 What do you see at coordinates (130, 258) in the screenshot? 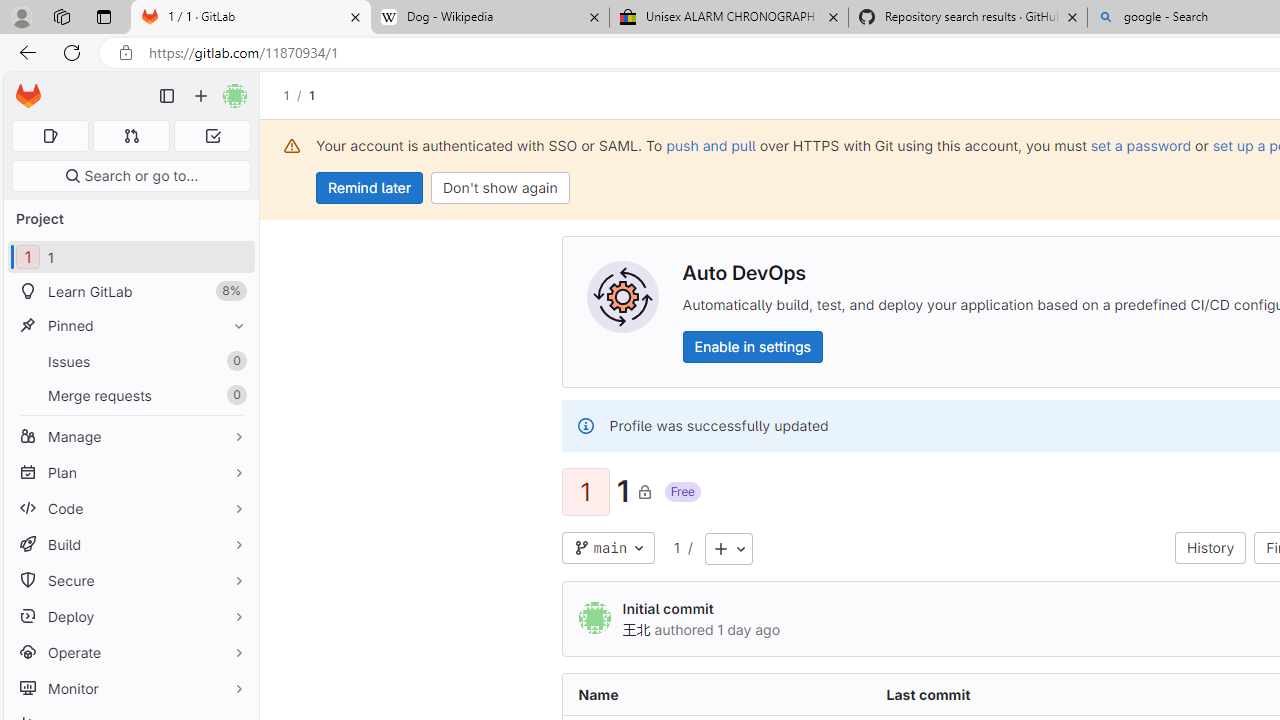
I see `11` at bounding box center [130, 258].